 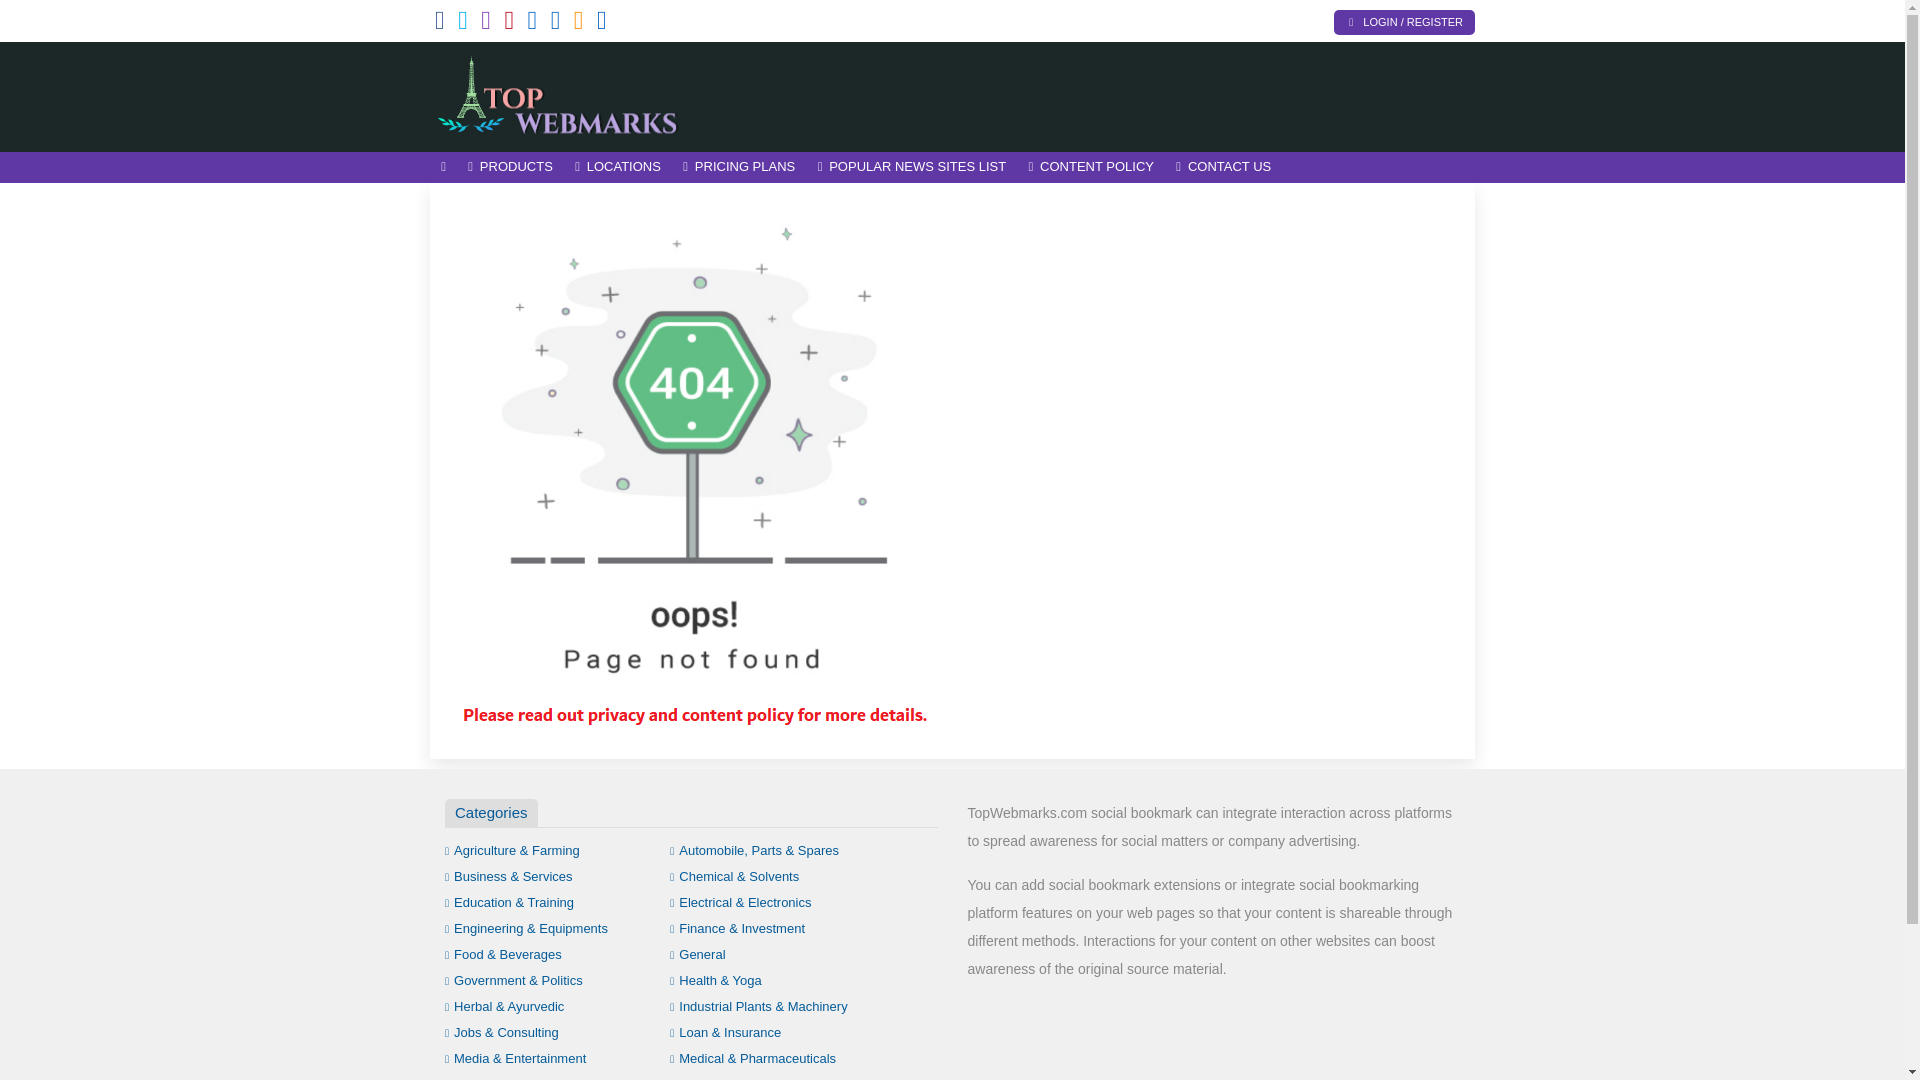 I want to click on LOCATIONS, so click(x=618, y=167).